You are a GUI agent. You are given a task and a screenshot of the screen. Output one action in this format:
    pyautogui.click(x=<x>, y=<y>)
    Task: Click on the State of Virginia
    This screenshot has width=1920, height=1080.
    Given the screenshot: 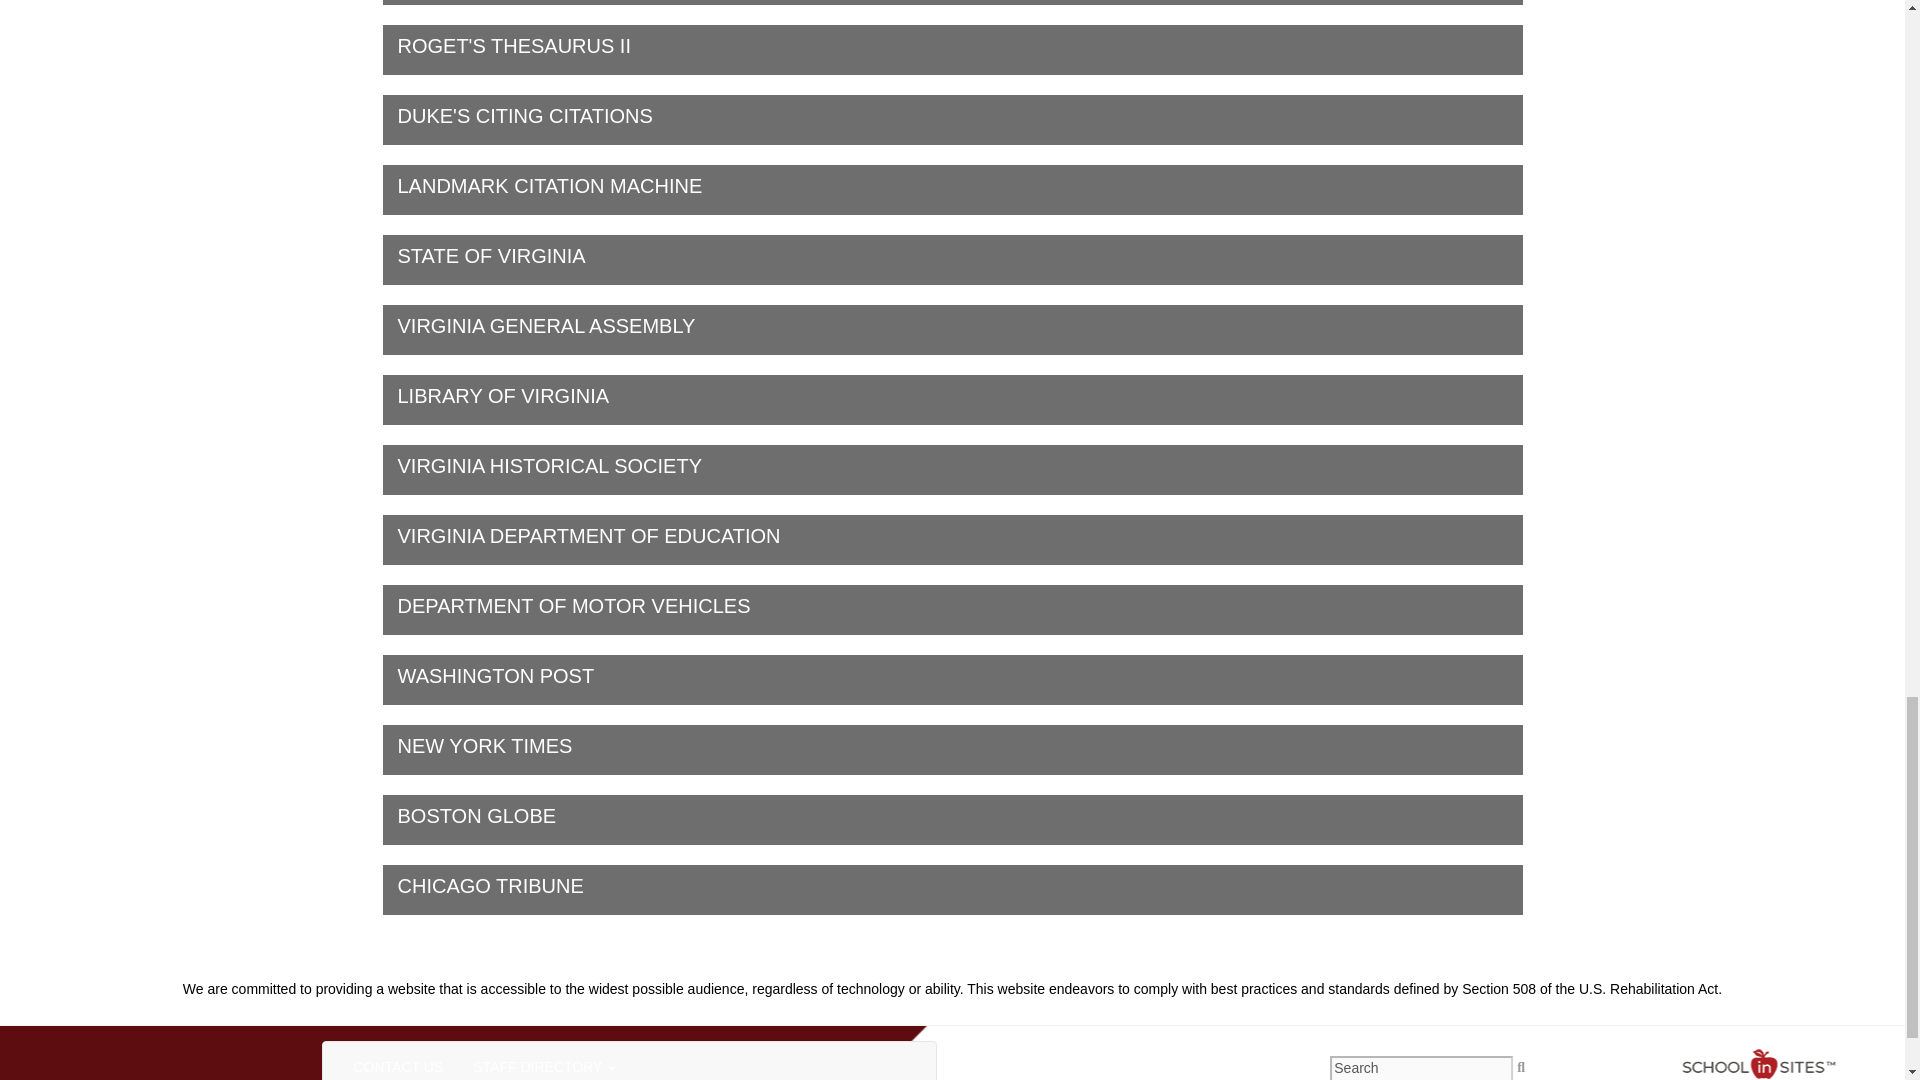 What is the action you would take?
    pyautogui.click(x=483, y=1061)
    